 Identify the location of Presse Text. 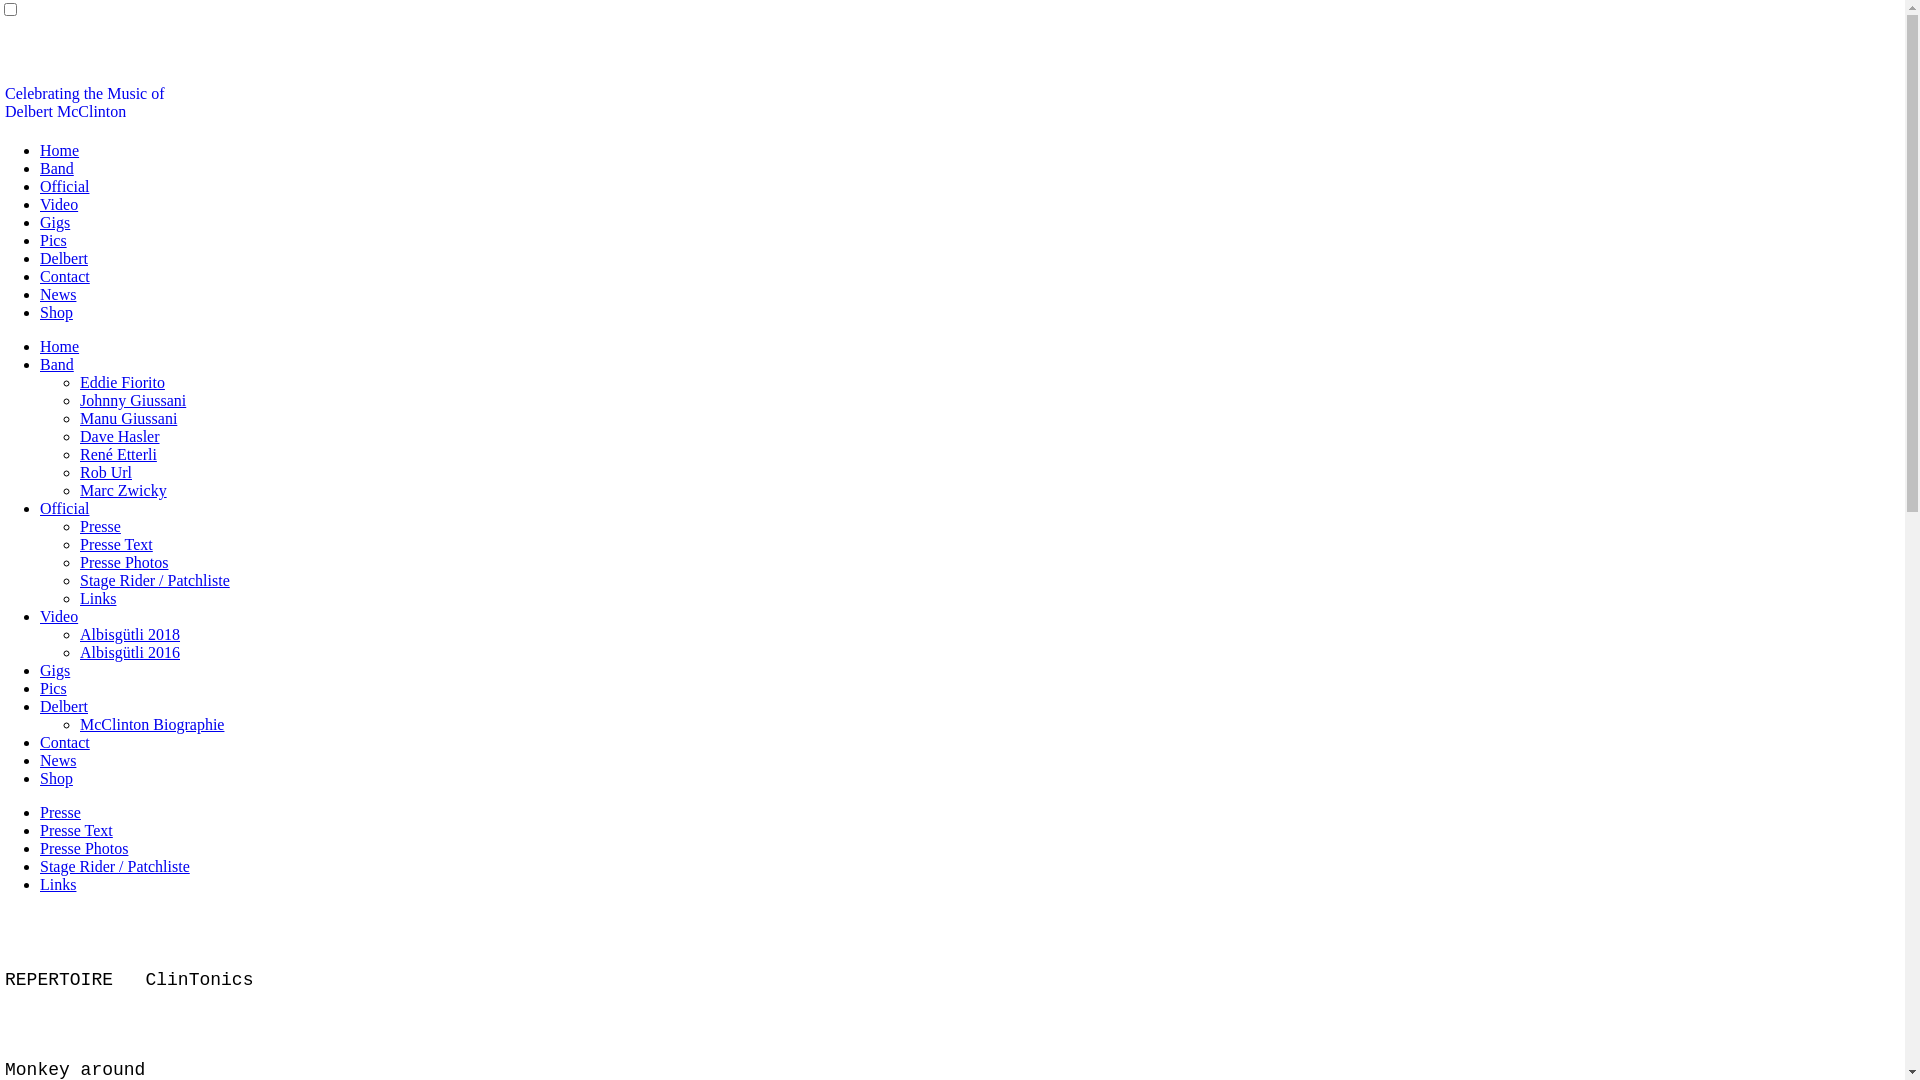
(76, 830).